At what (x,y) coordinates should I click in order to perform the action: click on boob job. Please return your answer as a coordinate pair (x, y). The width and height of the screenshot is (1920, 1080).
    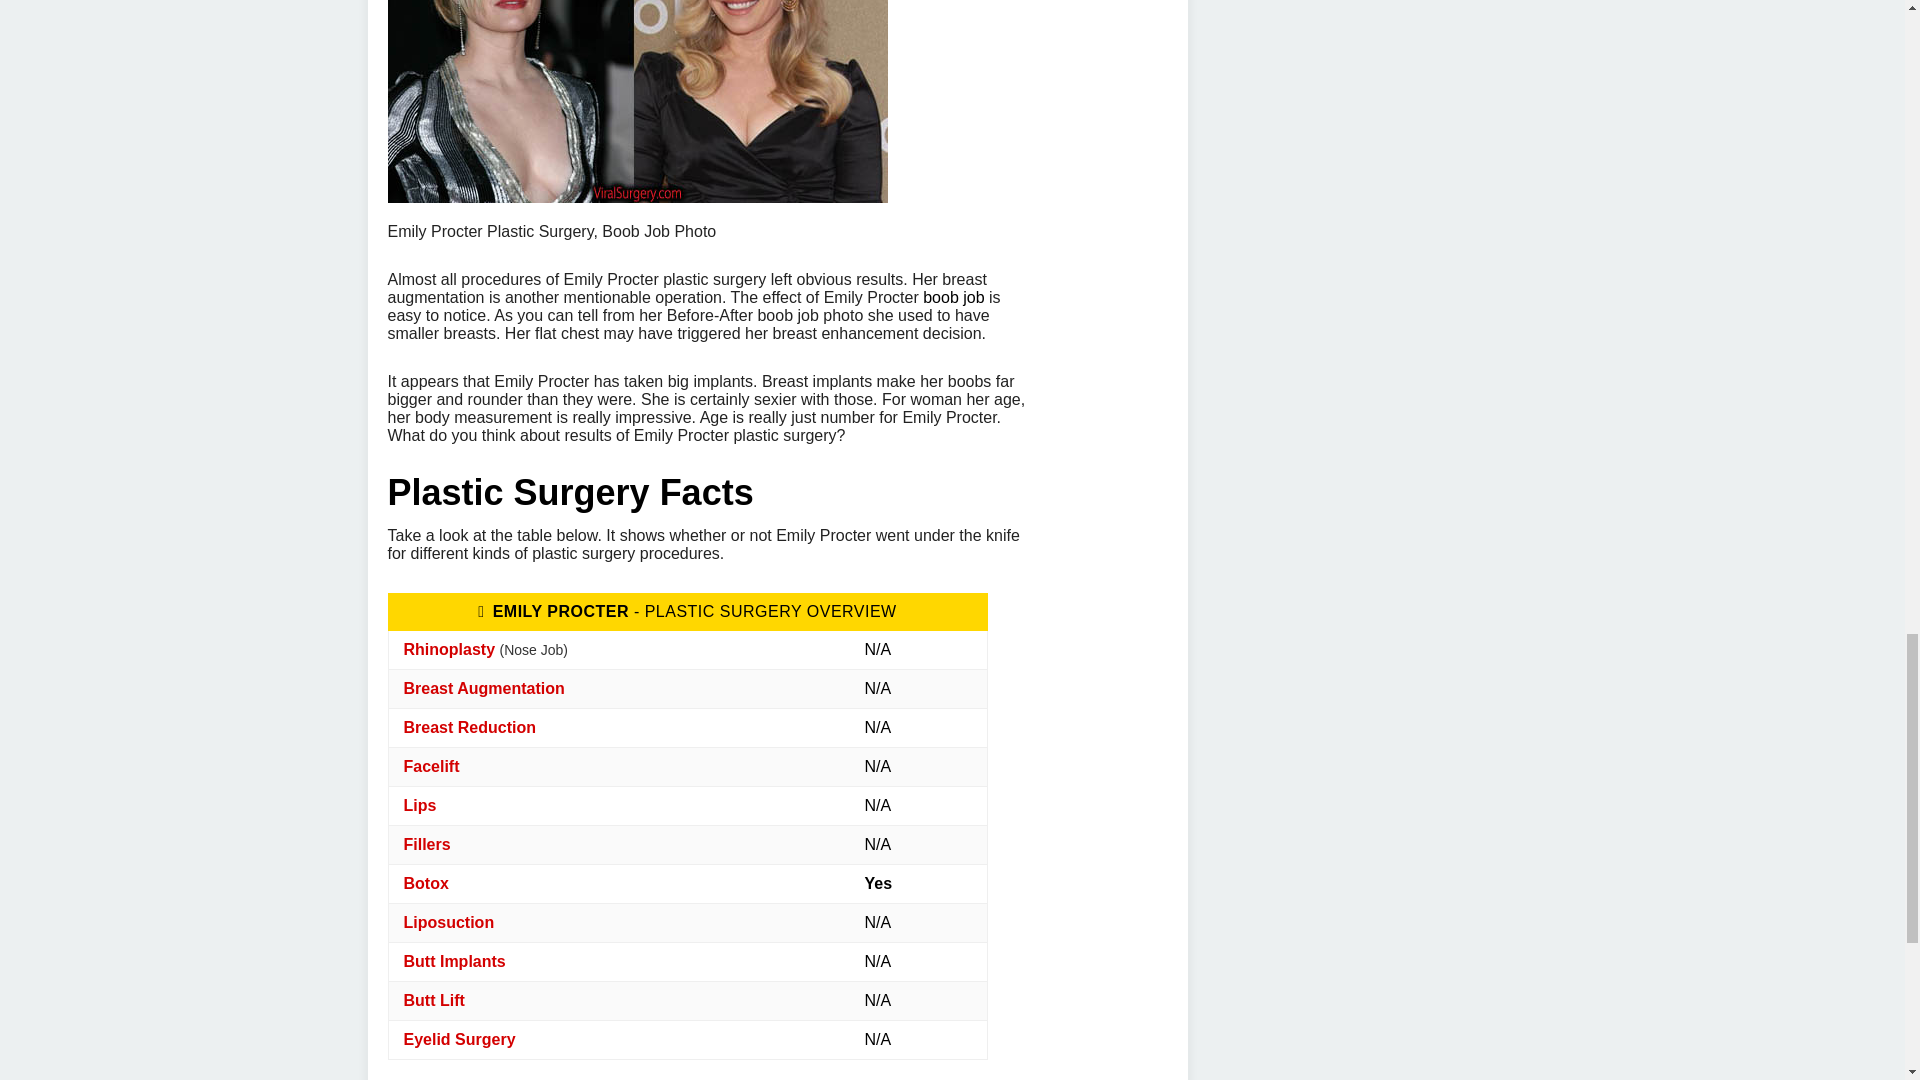
    Looking at the image, I should click on (953, 297).